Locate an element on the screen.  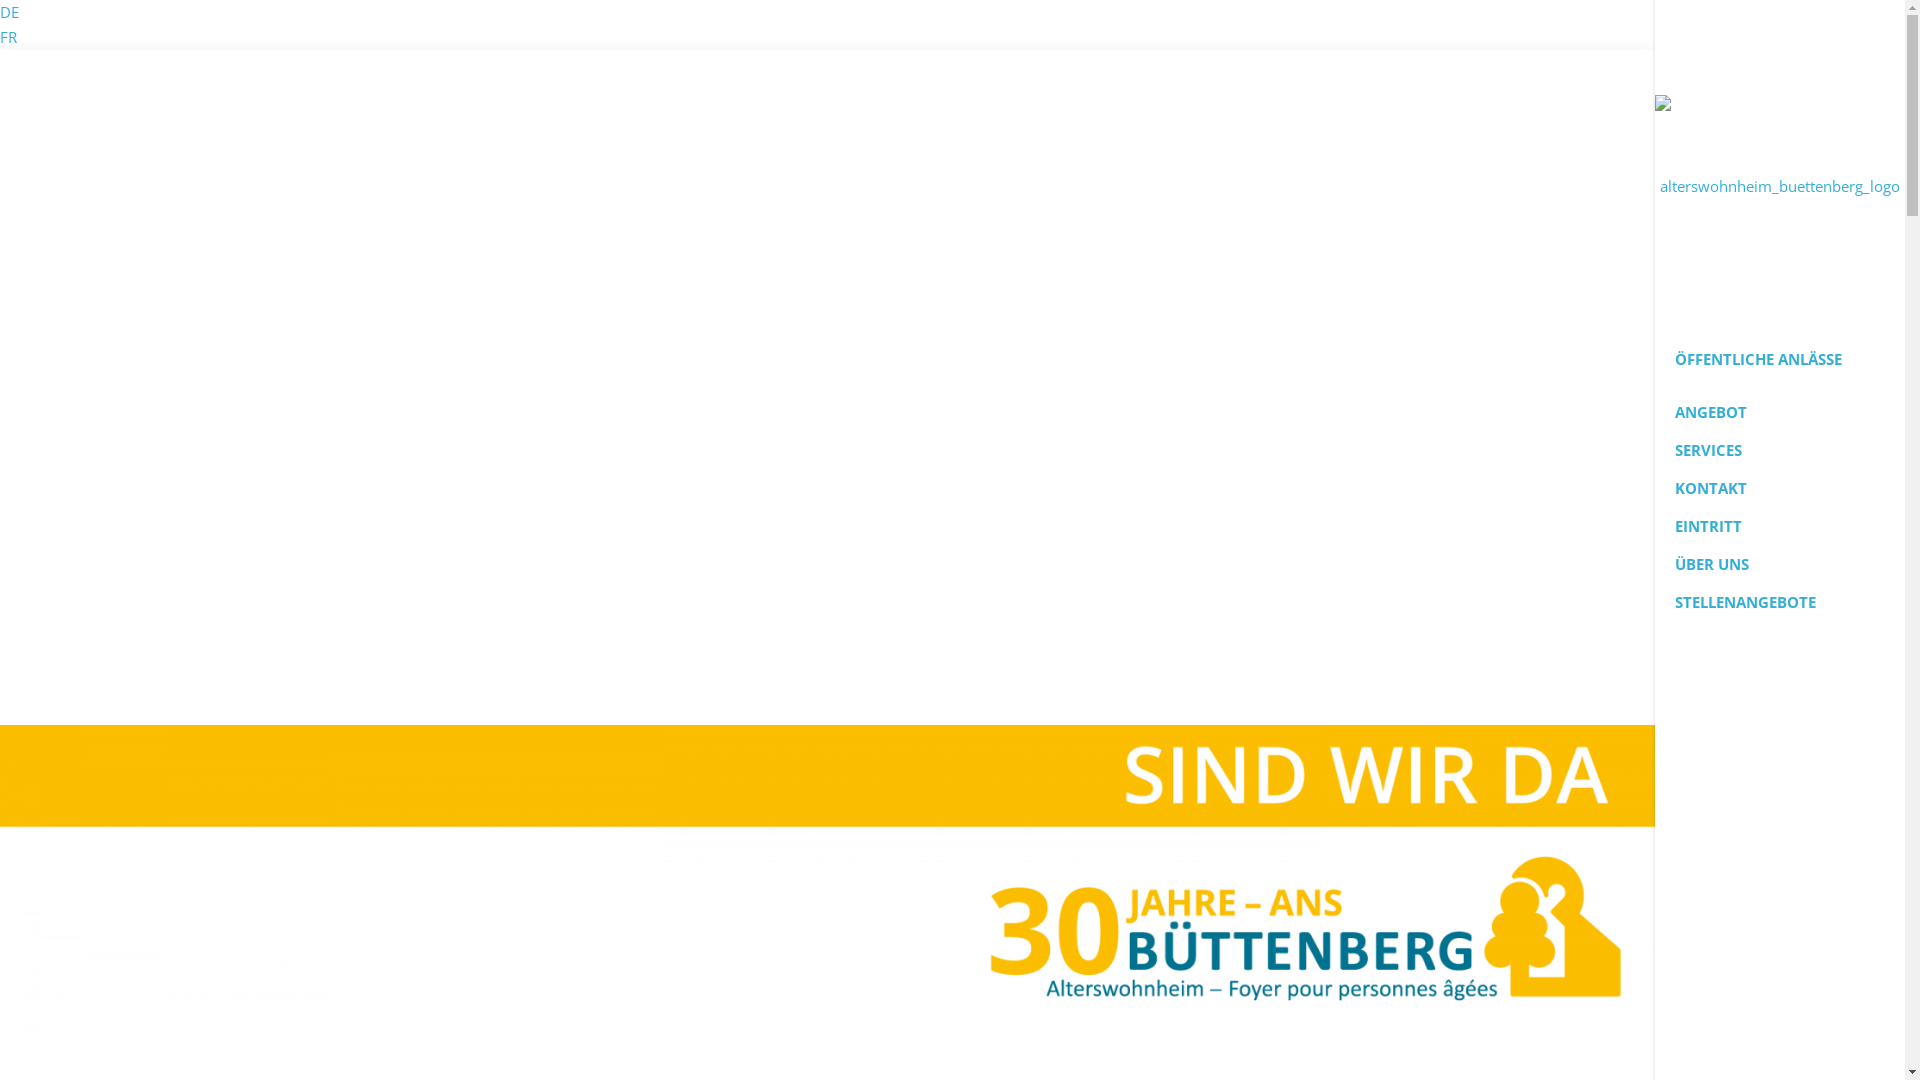
EINTRITT is located at coordinates (1780, 526).